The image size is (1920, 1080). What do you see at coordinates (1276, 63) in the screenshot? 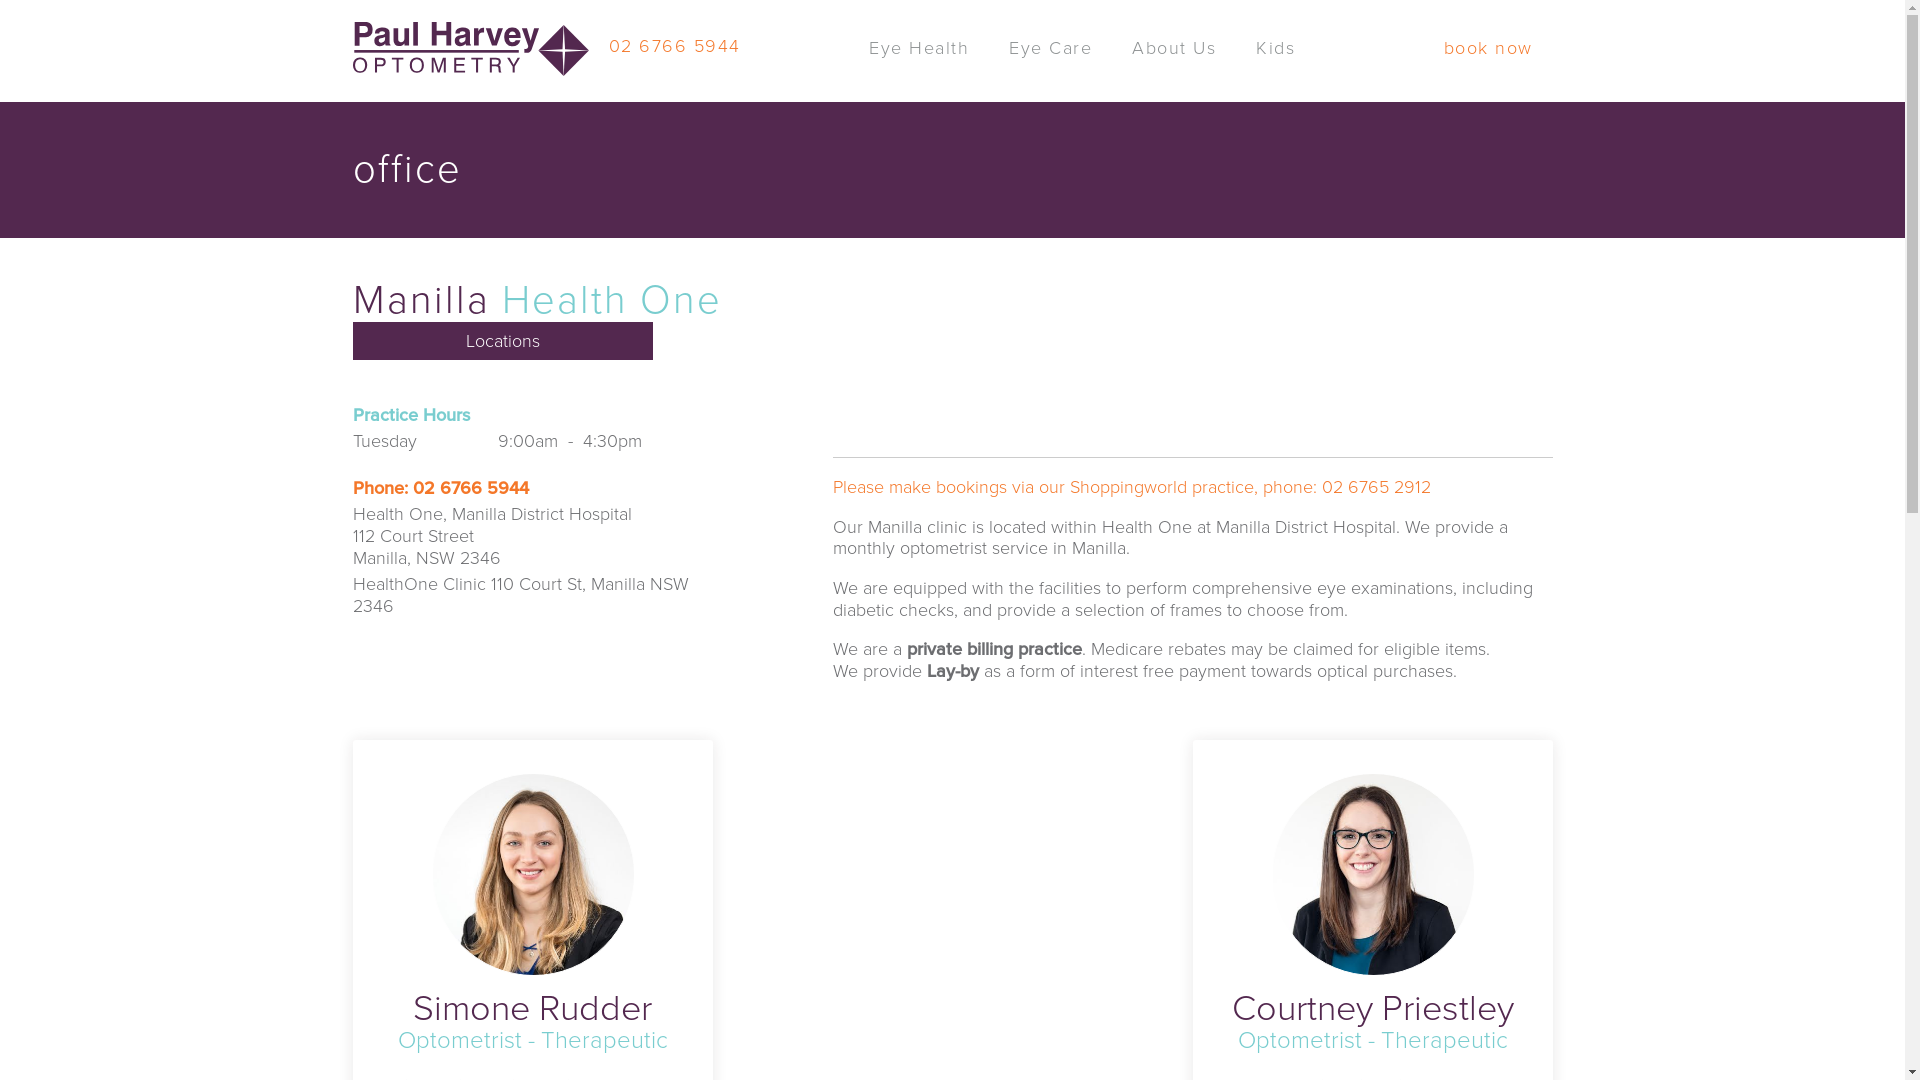
I see `Kids` at bounding box center [1276, 63].